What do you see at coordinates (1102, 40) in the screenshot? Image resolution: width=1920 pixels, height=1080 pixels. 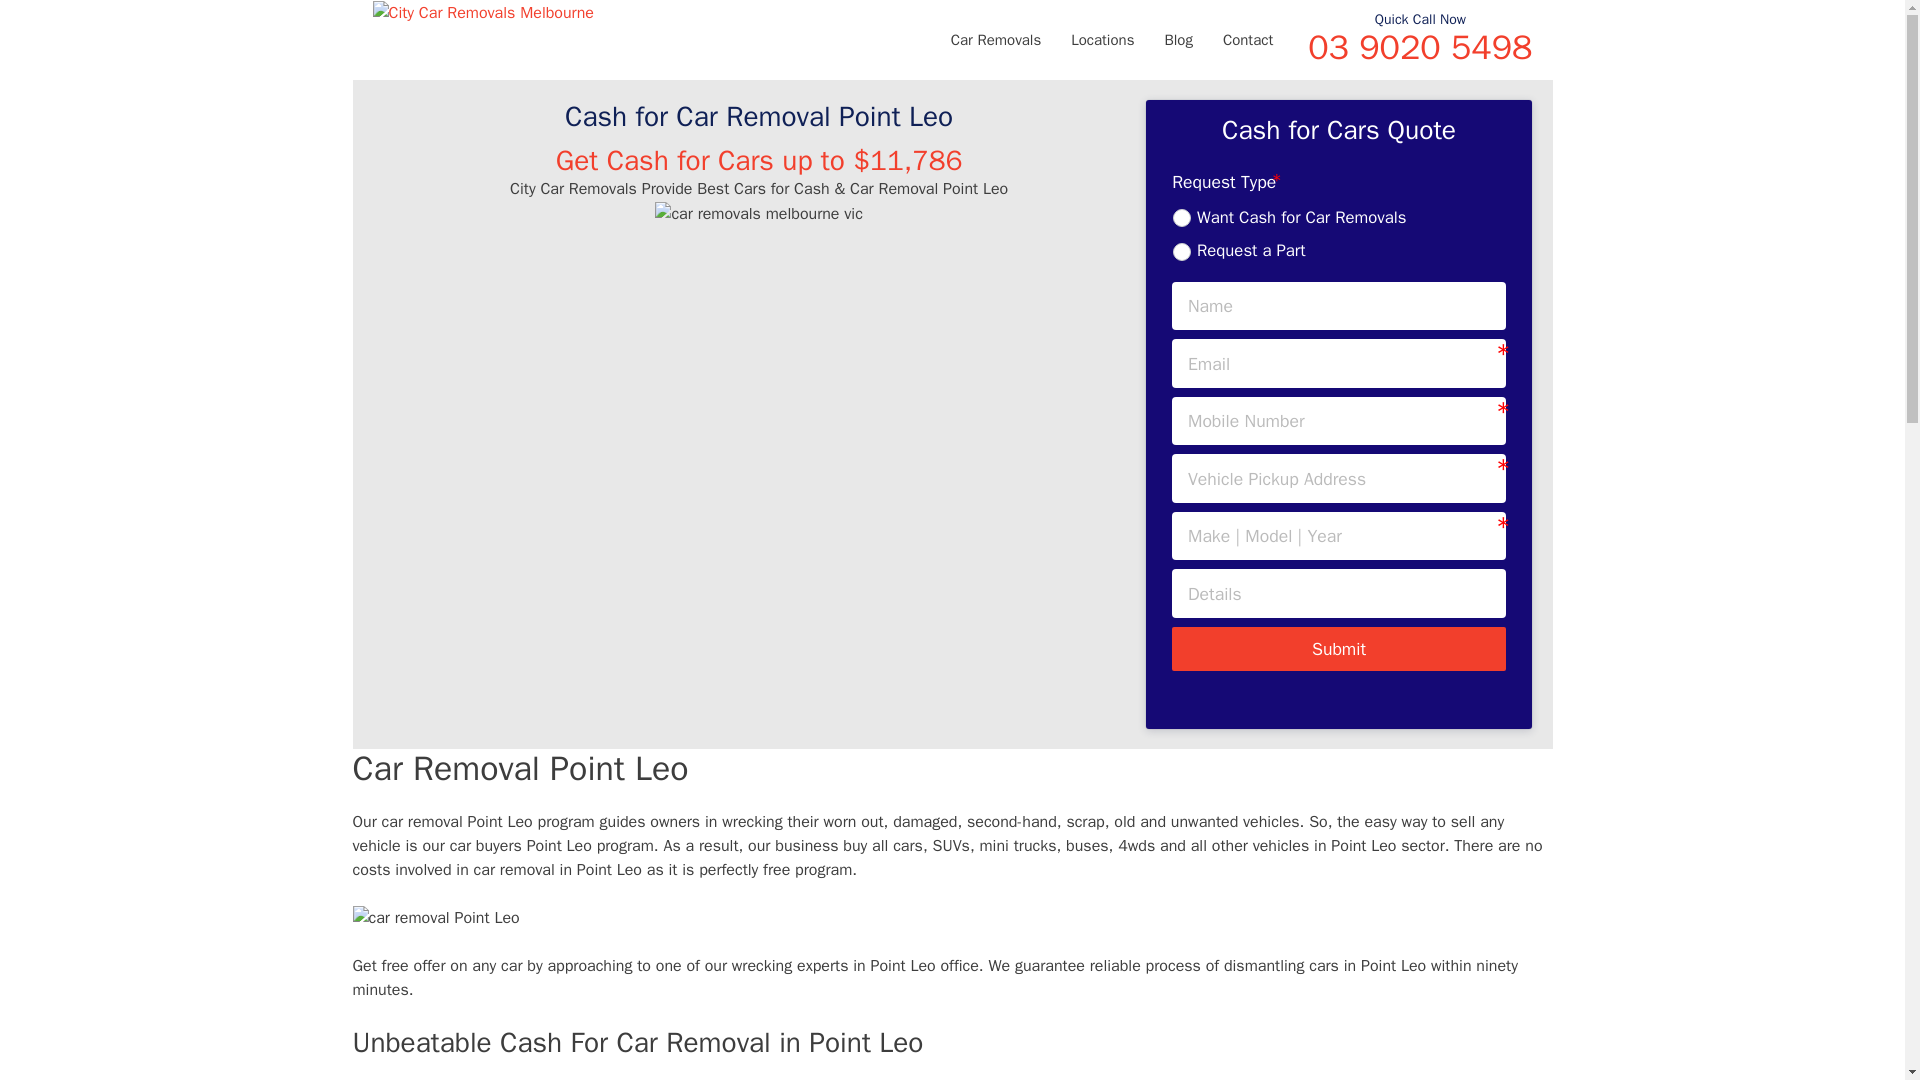 I see `Locations` at bounding box center [1102, 40].